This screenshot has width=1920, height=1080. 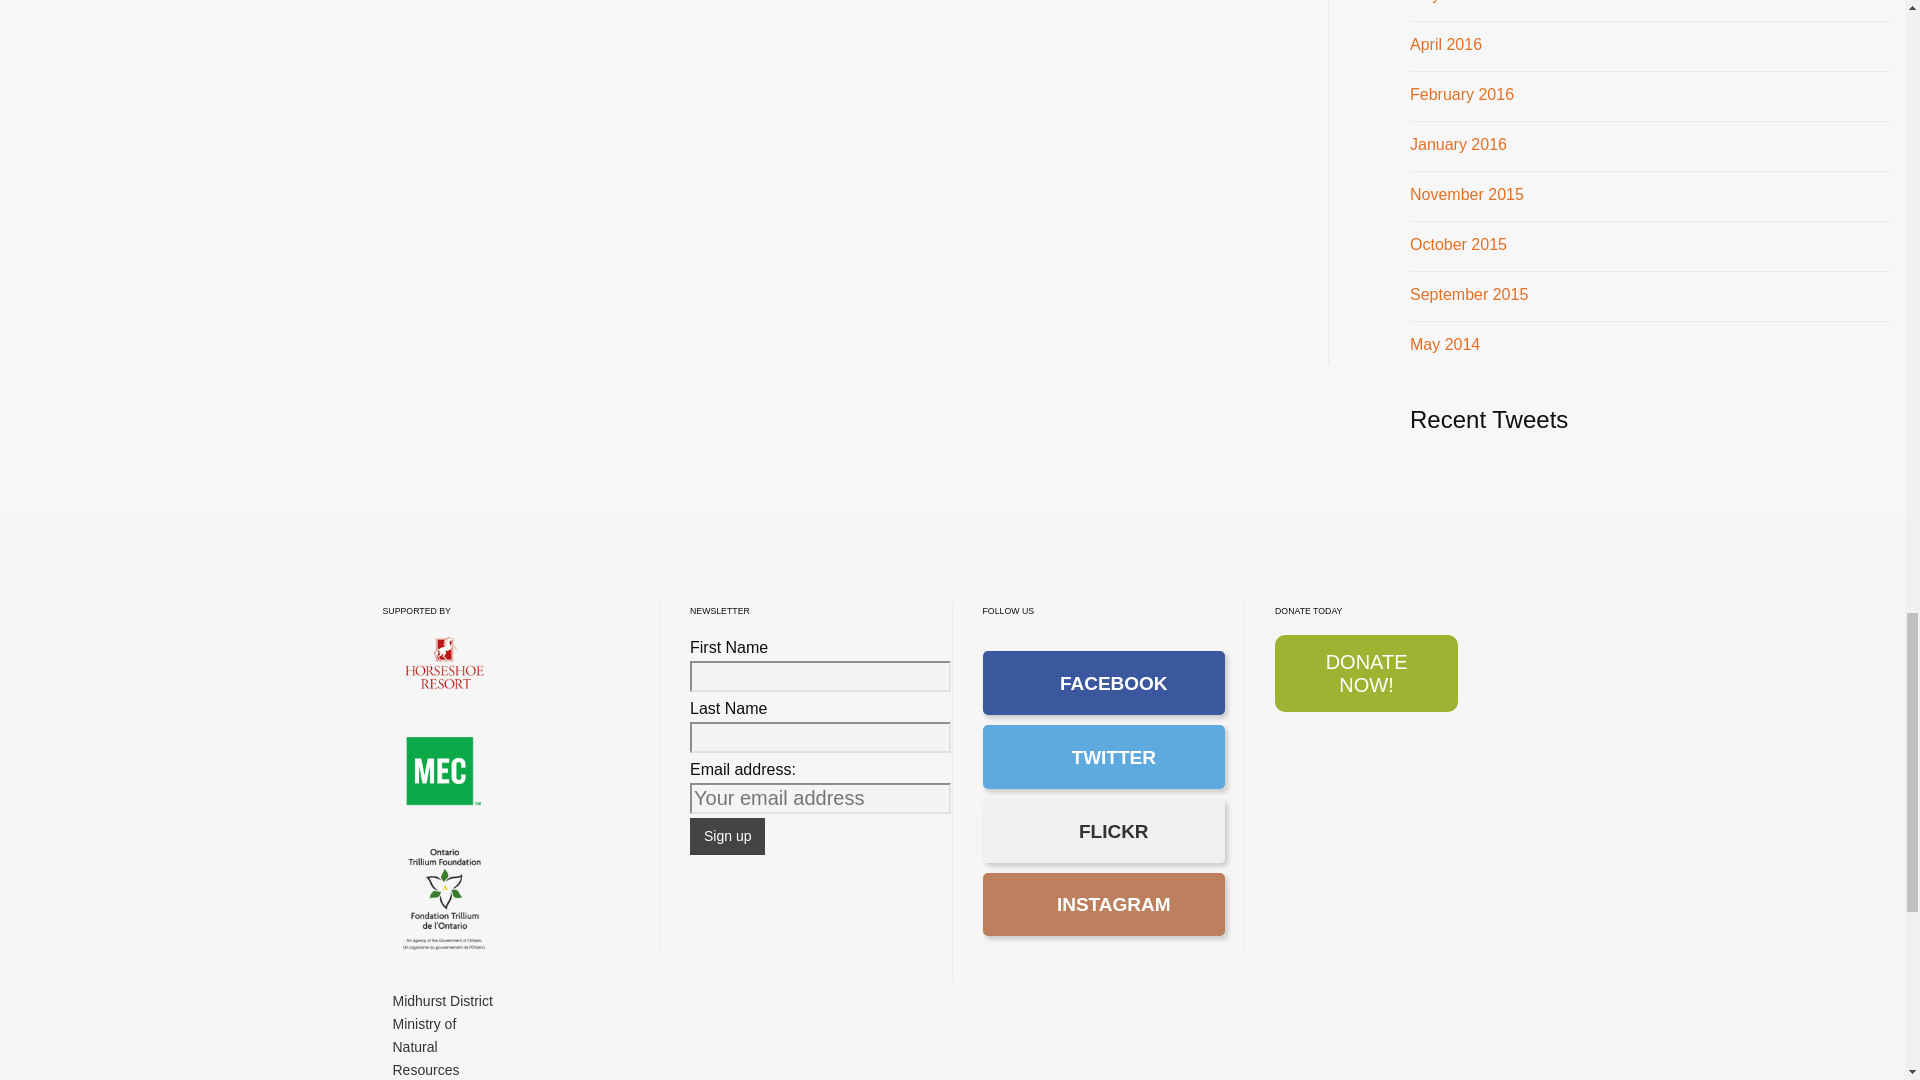 I want to click on Twitter, so click(x=1102, y=756).